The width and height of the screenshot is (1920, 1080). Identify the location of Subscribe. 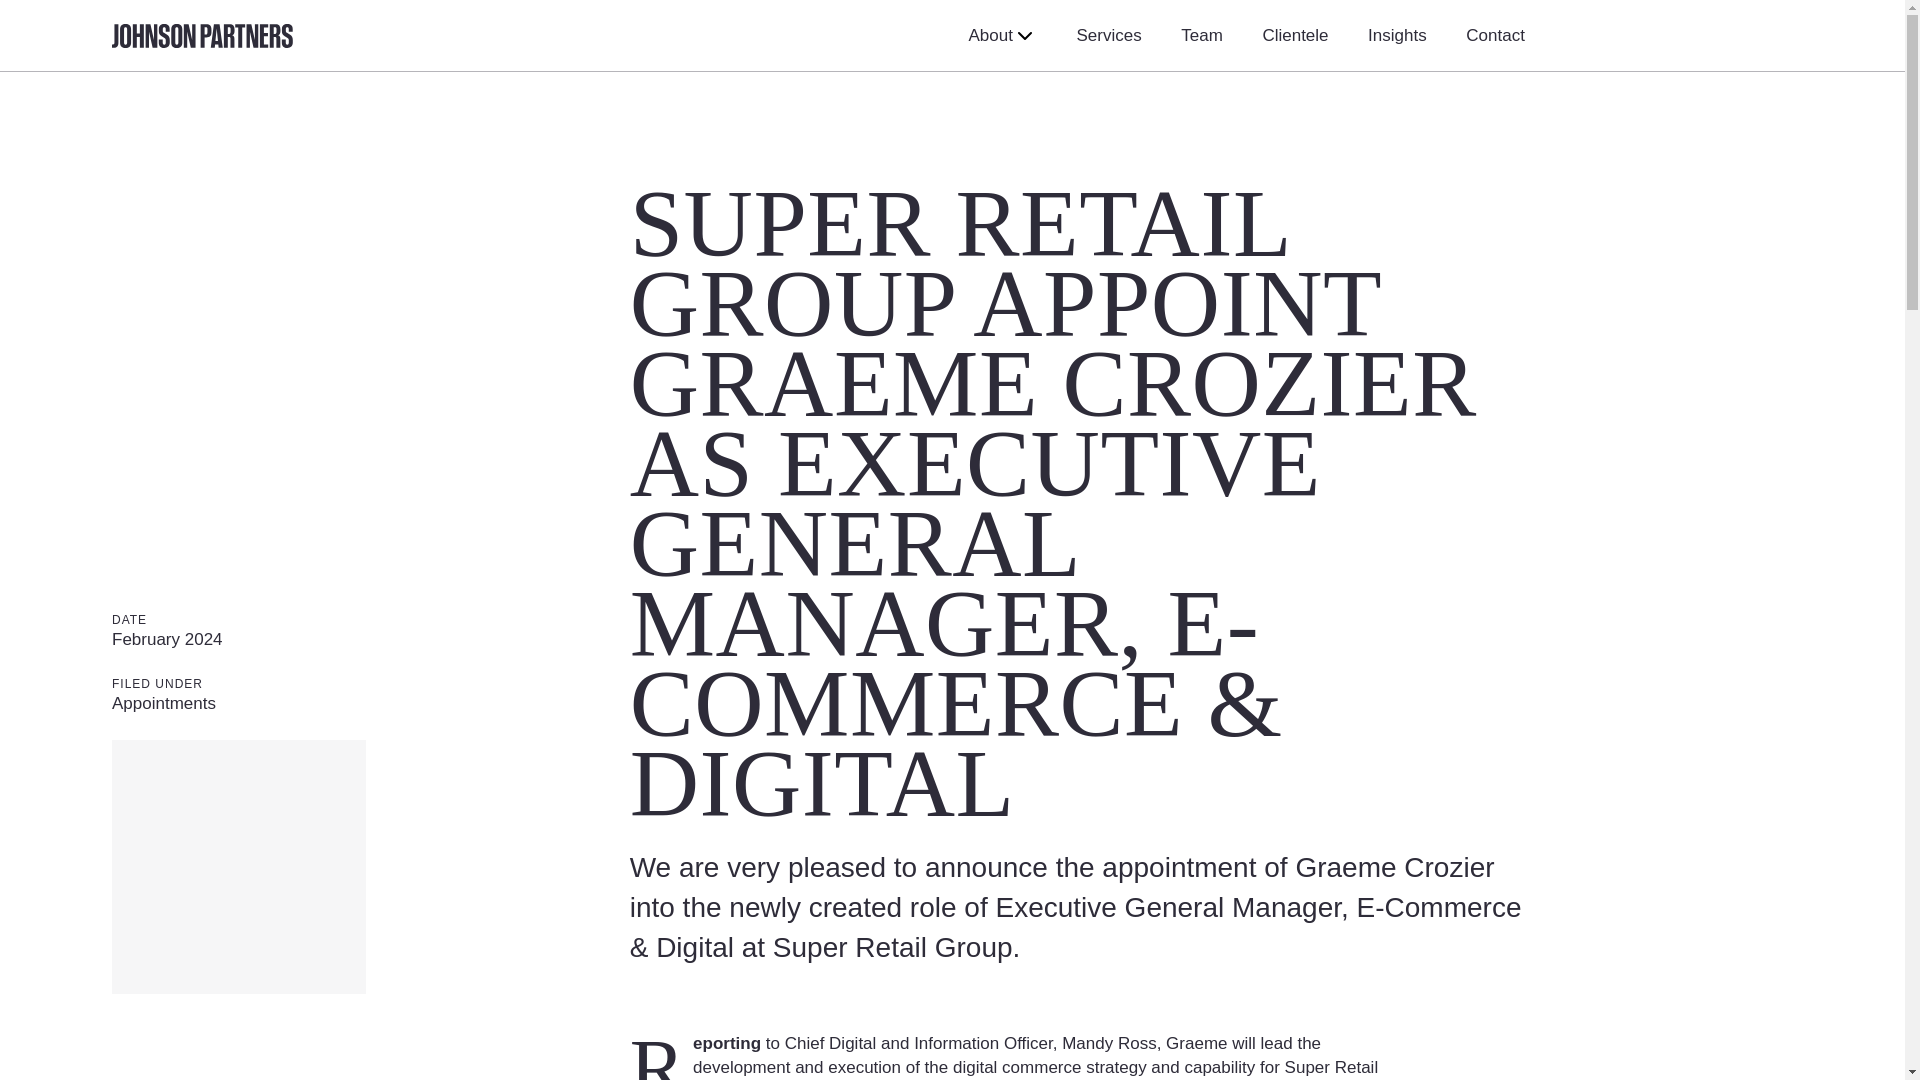
(1067, 626).